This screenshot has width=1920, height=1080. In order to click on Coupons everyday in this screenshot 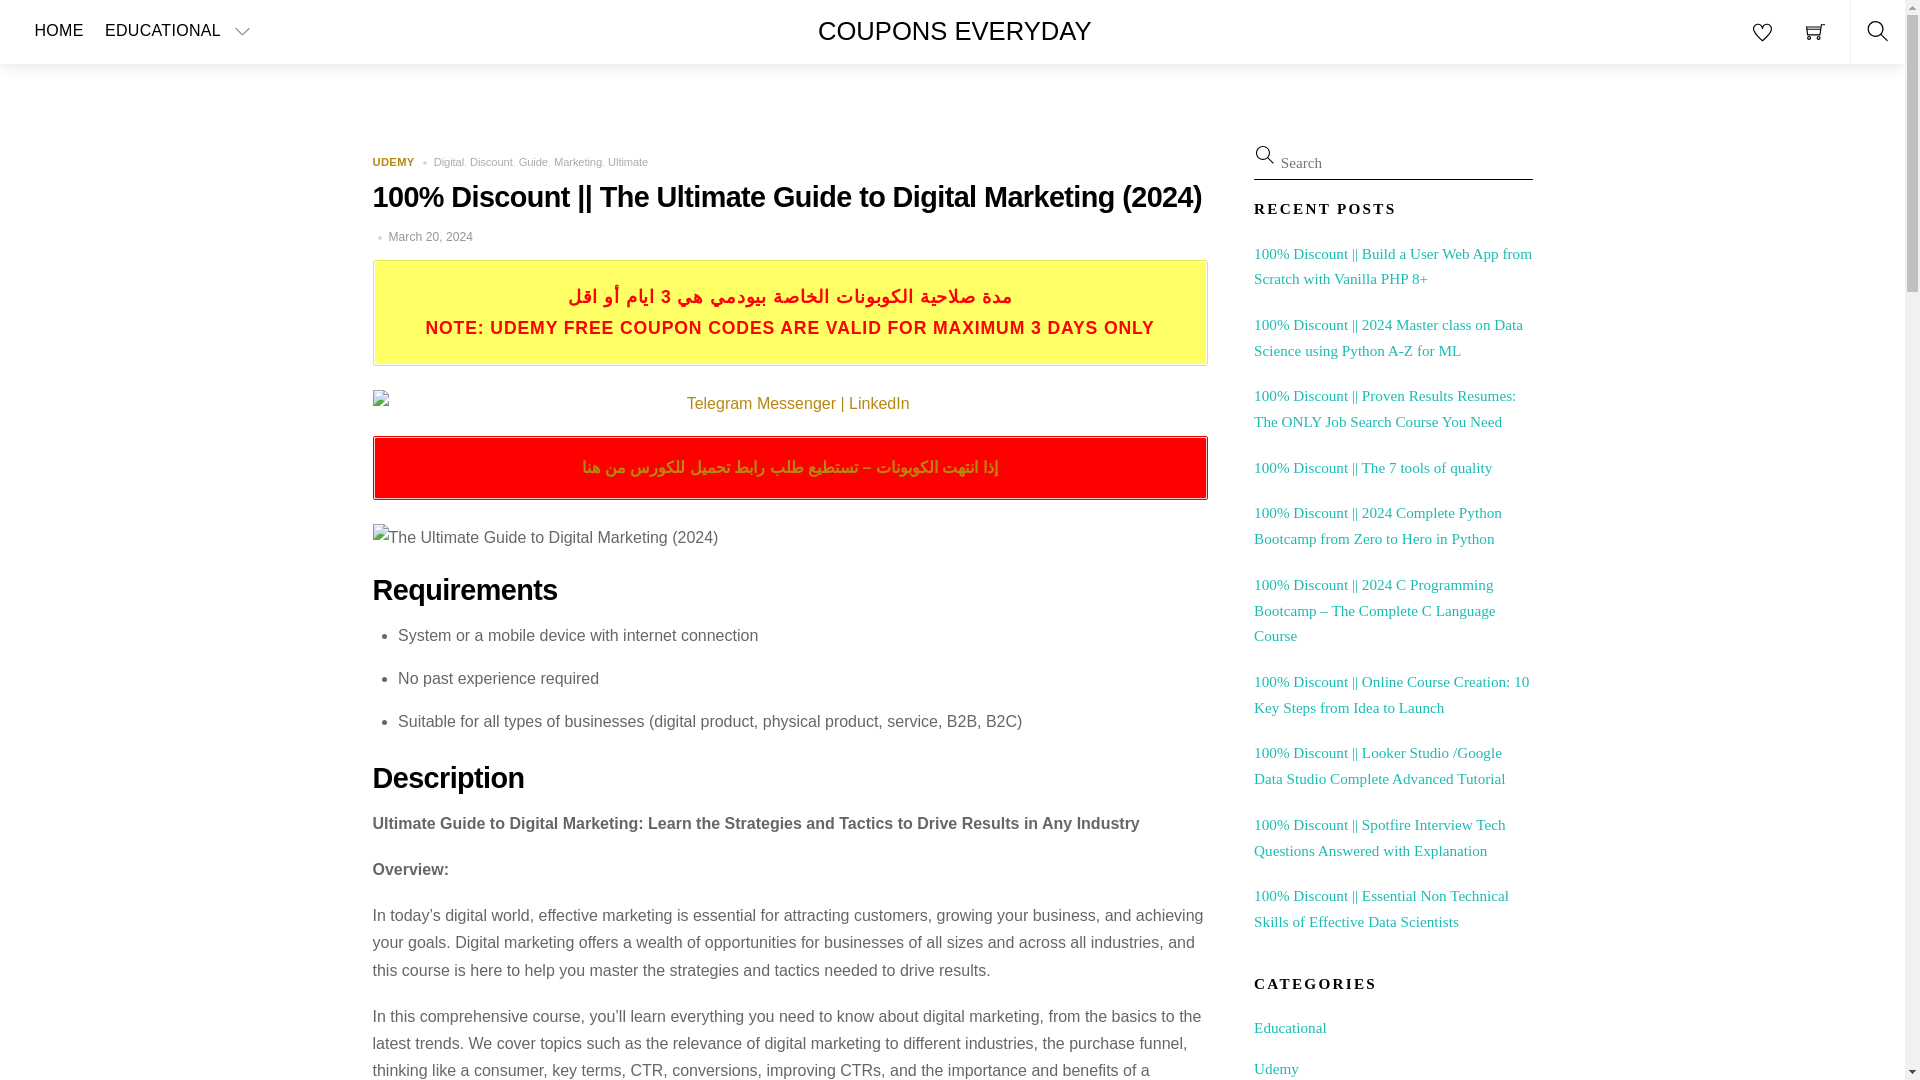, I will do `click(954, 31)`.